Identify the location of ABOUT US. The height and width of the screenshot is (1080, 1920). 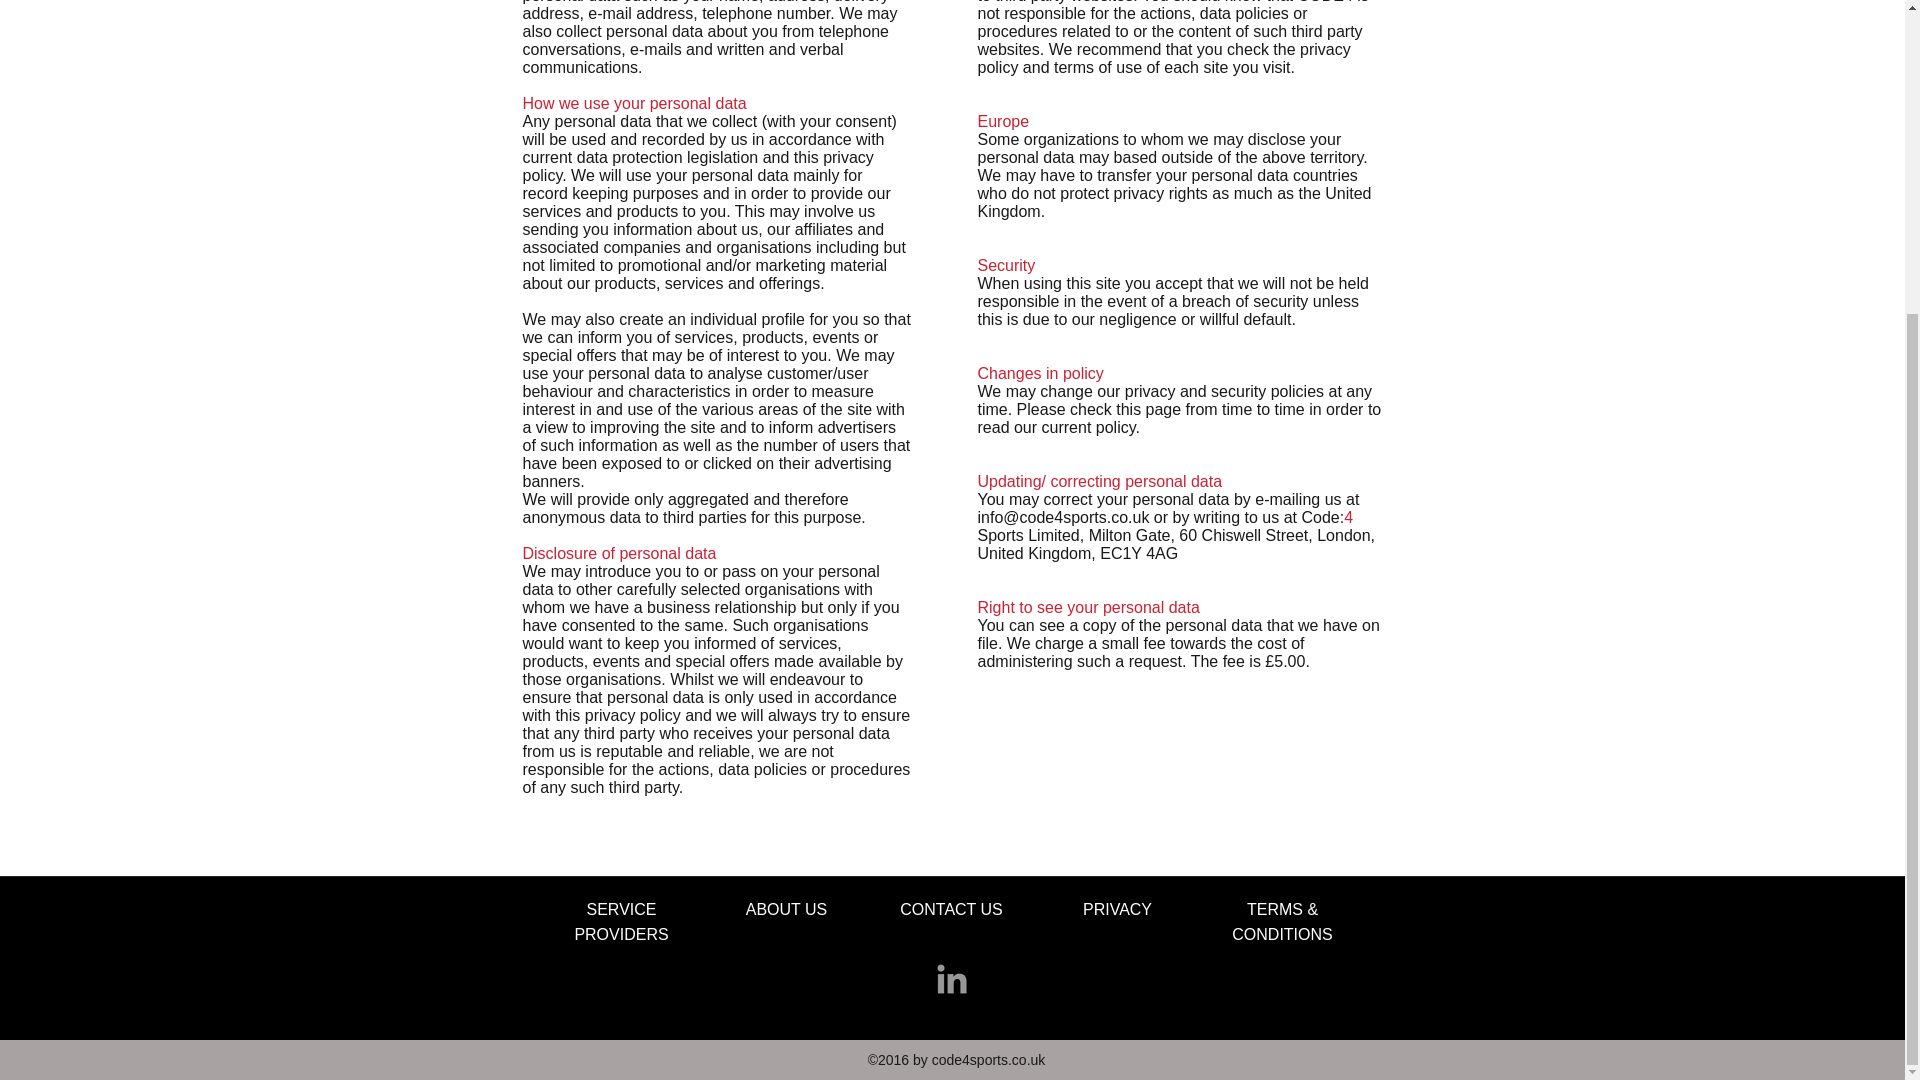
(786, 909).